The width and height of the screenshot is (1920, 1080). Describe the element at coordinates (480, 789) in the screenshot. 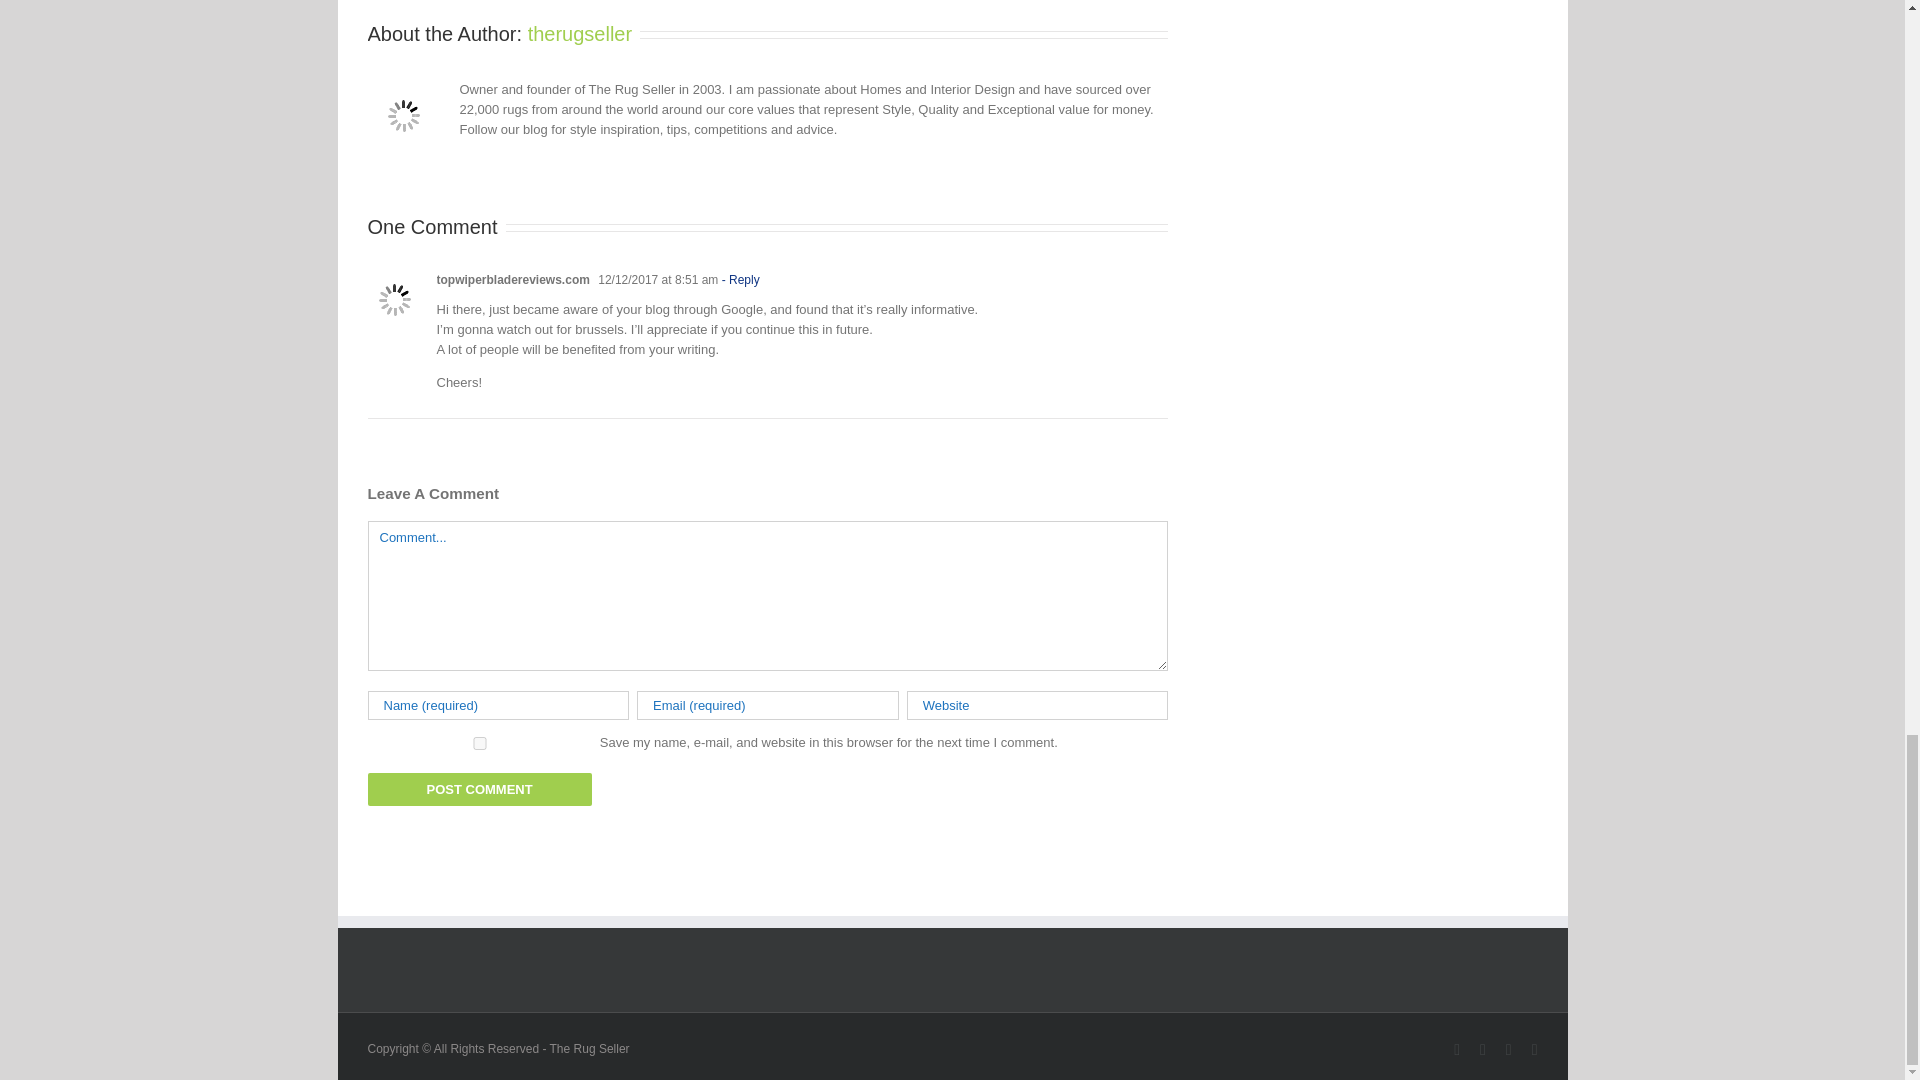

I see `Post Comment` at that location.